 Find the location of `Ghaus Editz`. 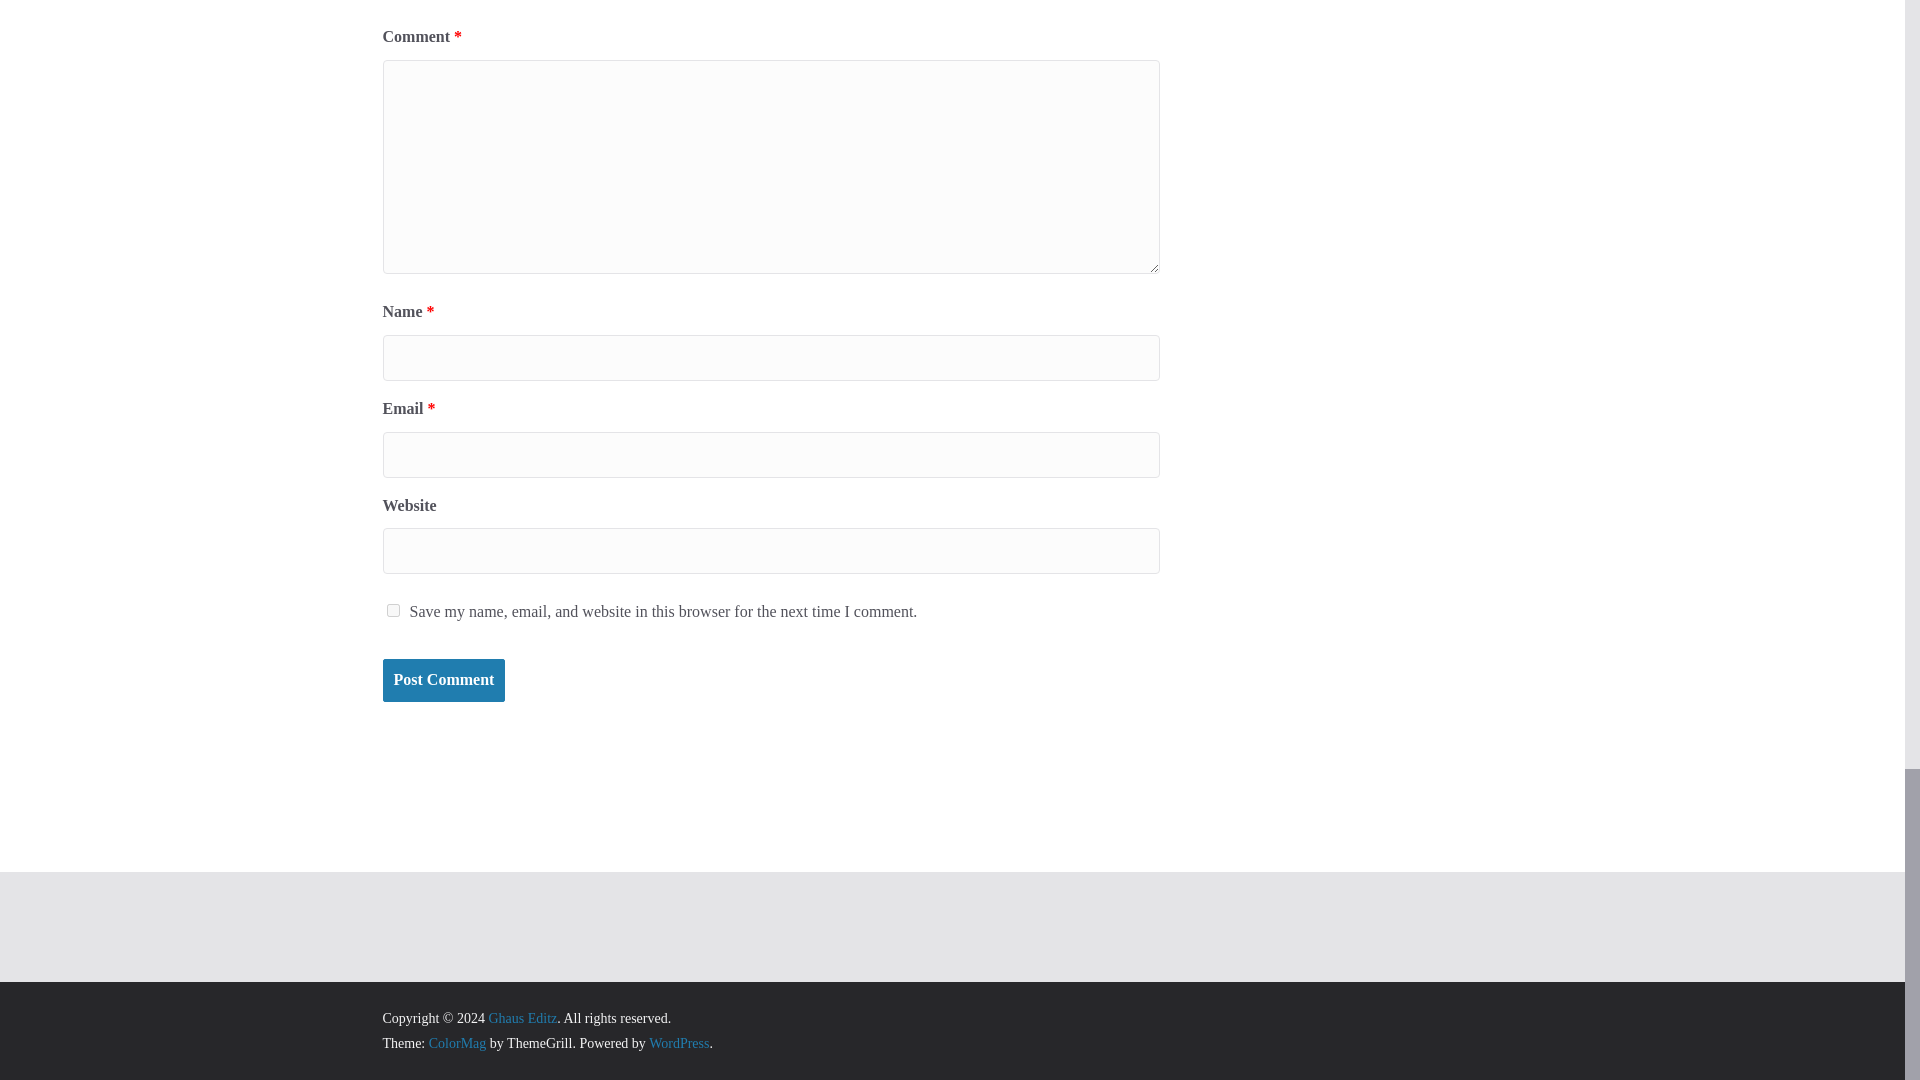

Ghaus Editz is located at coordinates (522, 1018).